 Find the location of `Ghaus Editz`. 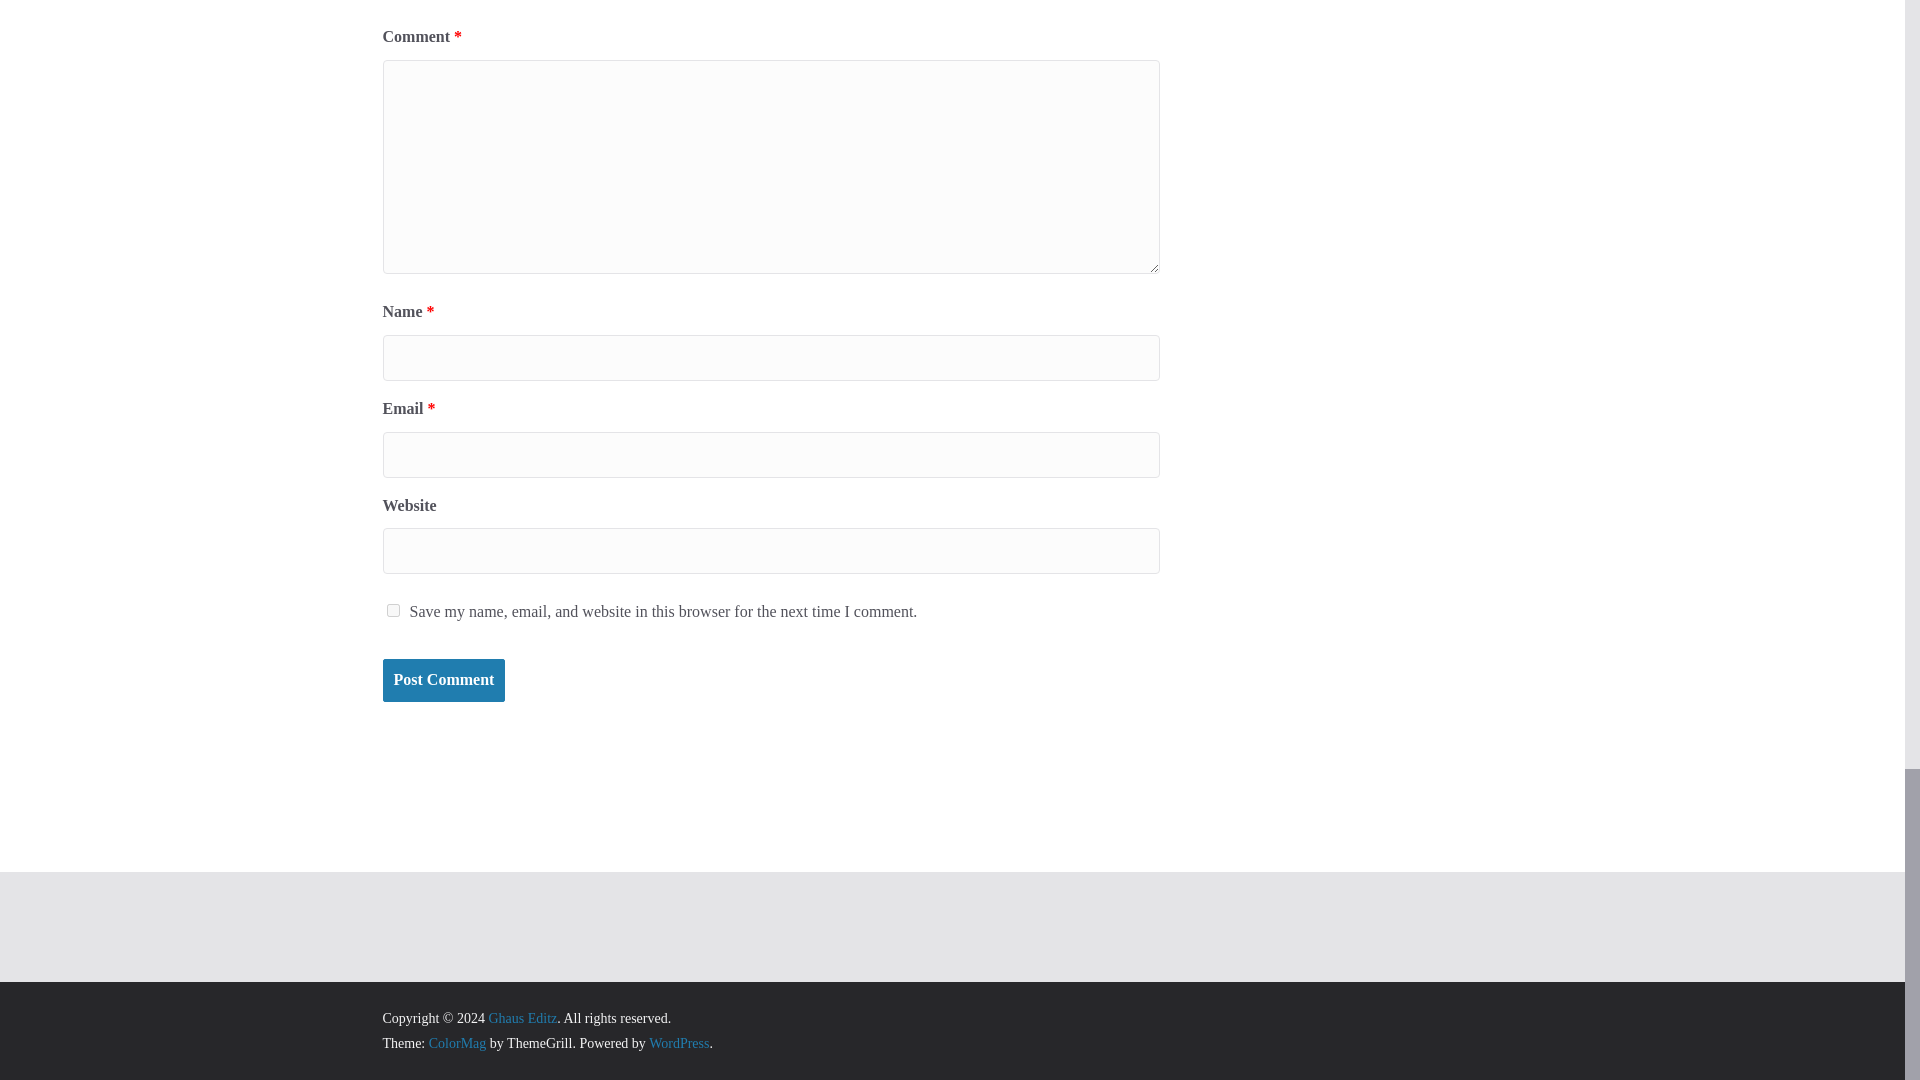

Ghaus Editz is located at coordinates (522, 1018).